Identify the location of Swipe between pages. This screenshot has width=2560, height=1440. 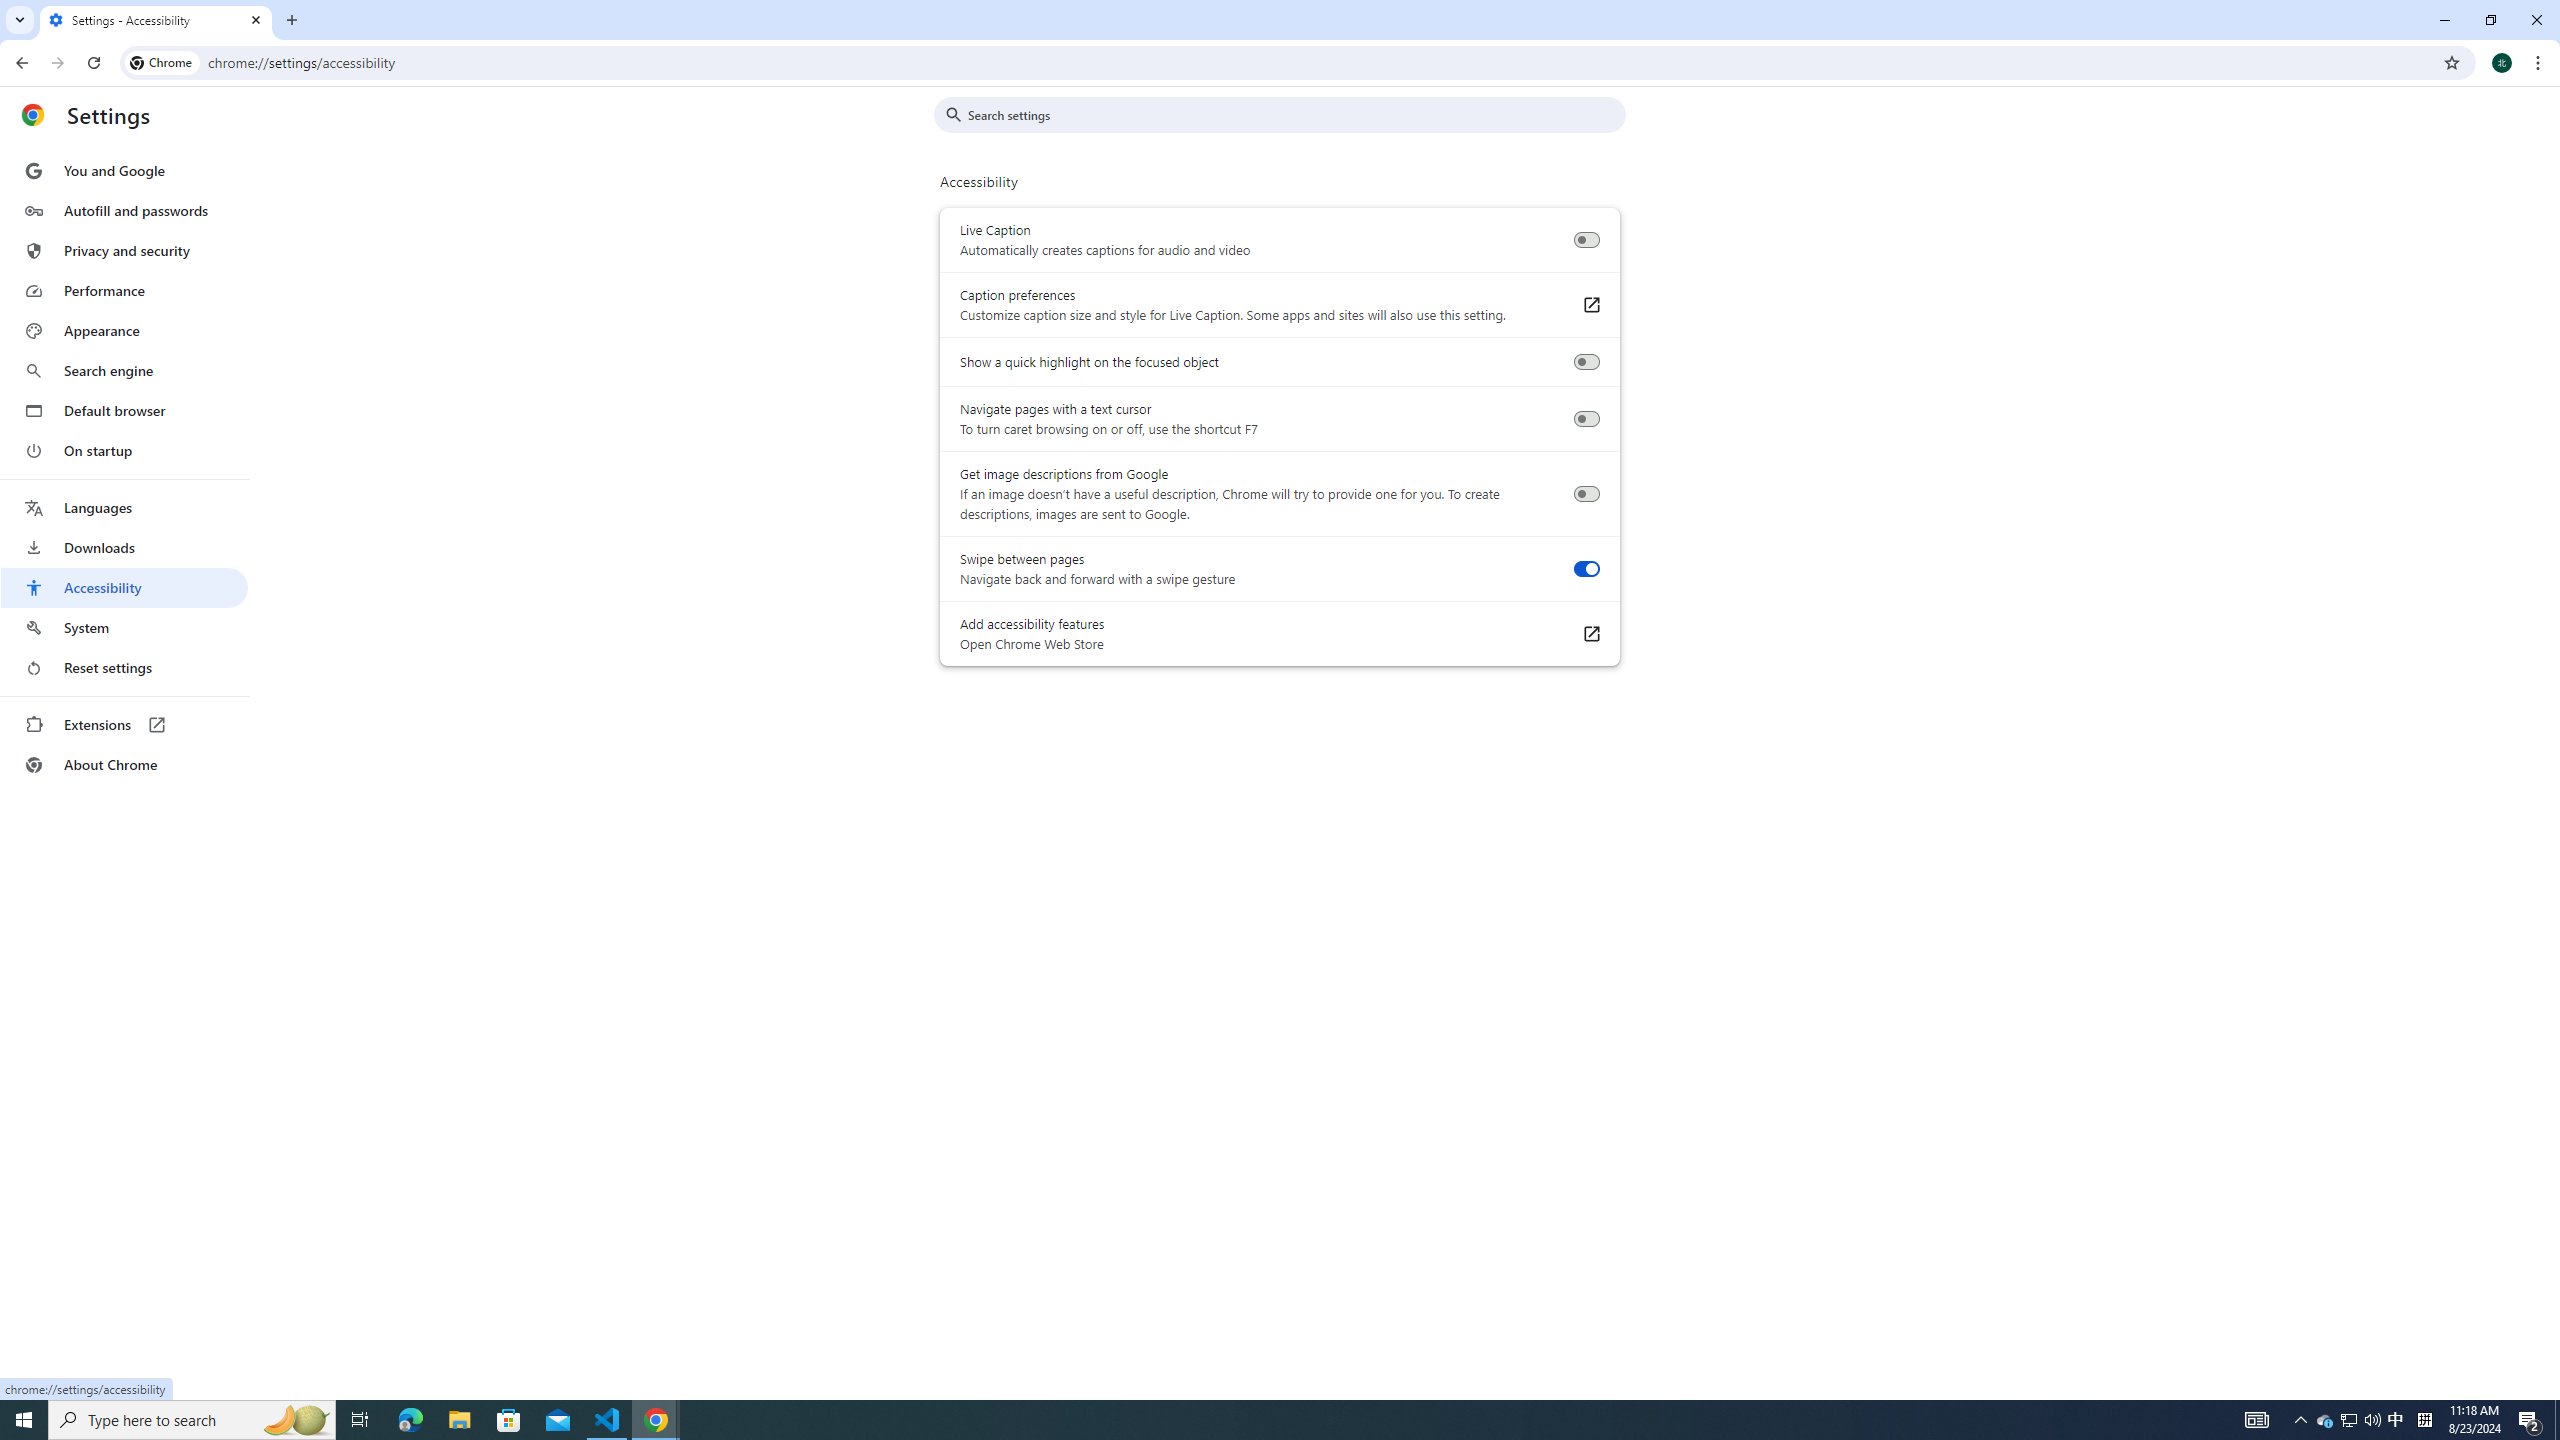
(1586, 569).